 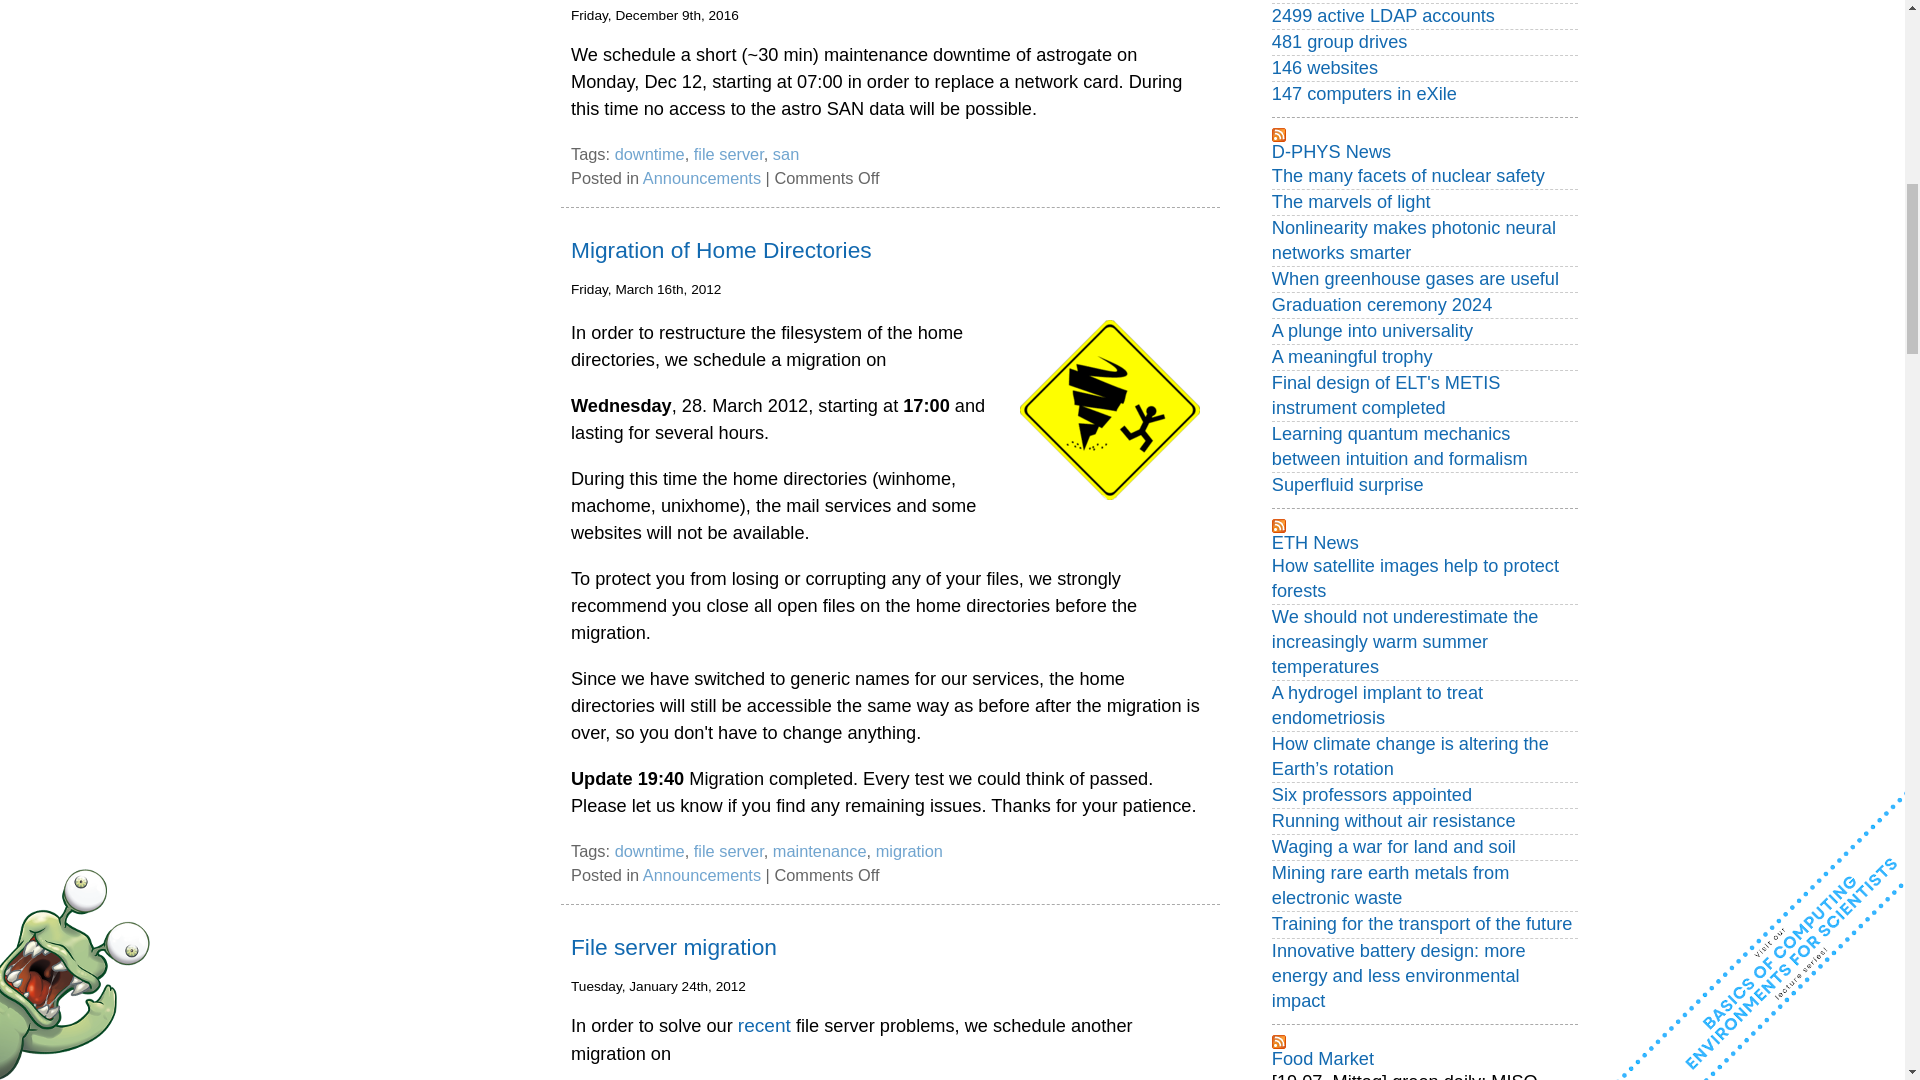 I want to click on Announcements, so click(x=702, y=177).